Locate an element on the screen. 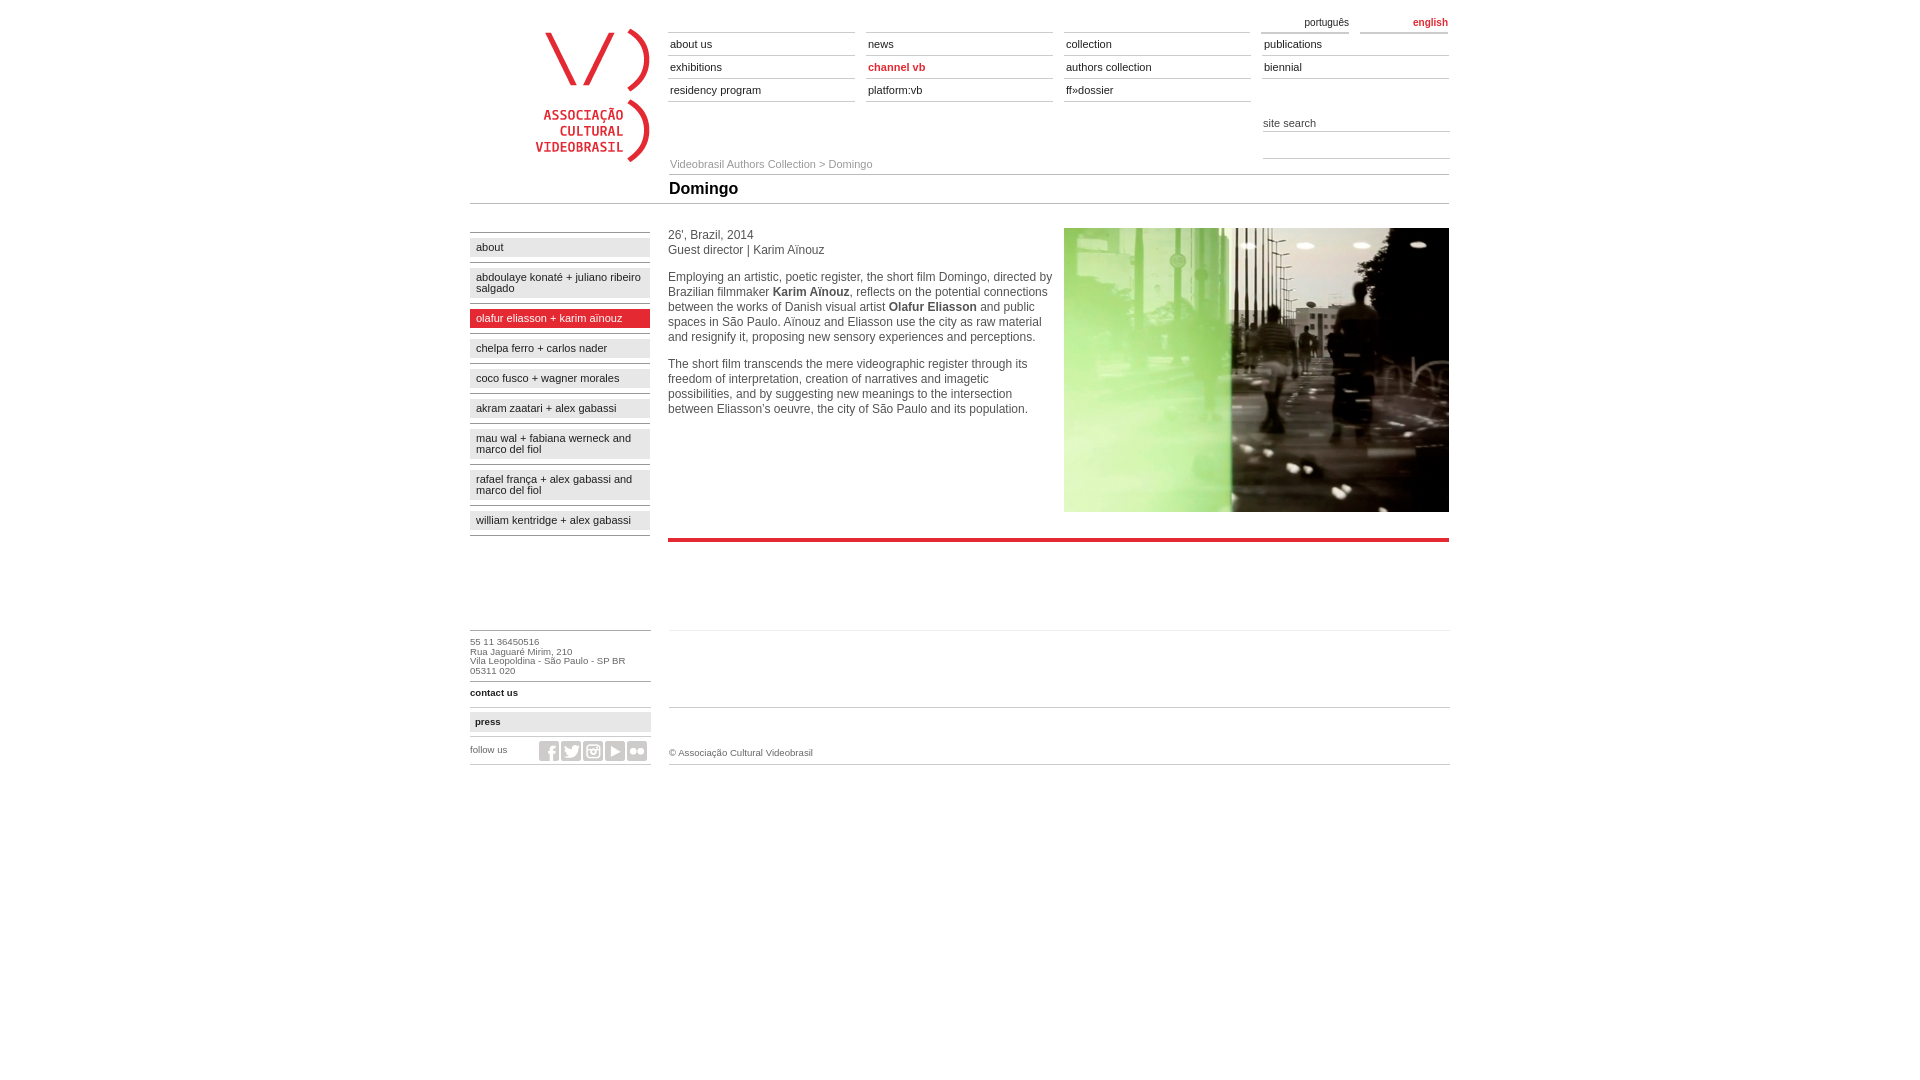 Image resolution: width=1920 pixels, height=1080 pixels. contact us is located at coordinates (494, 692).